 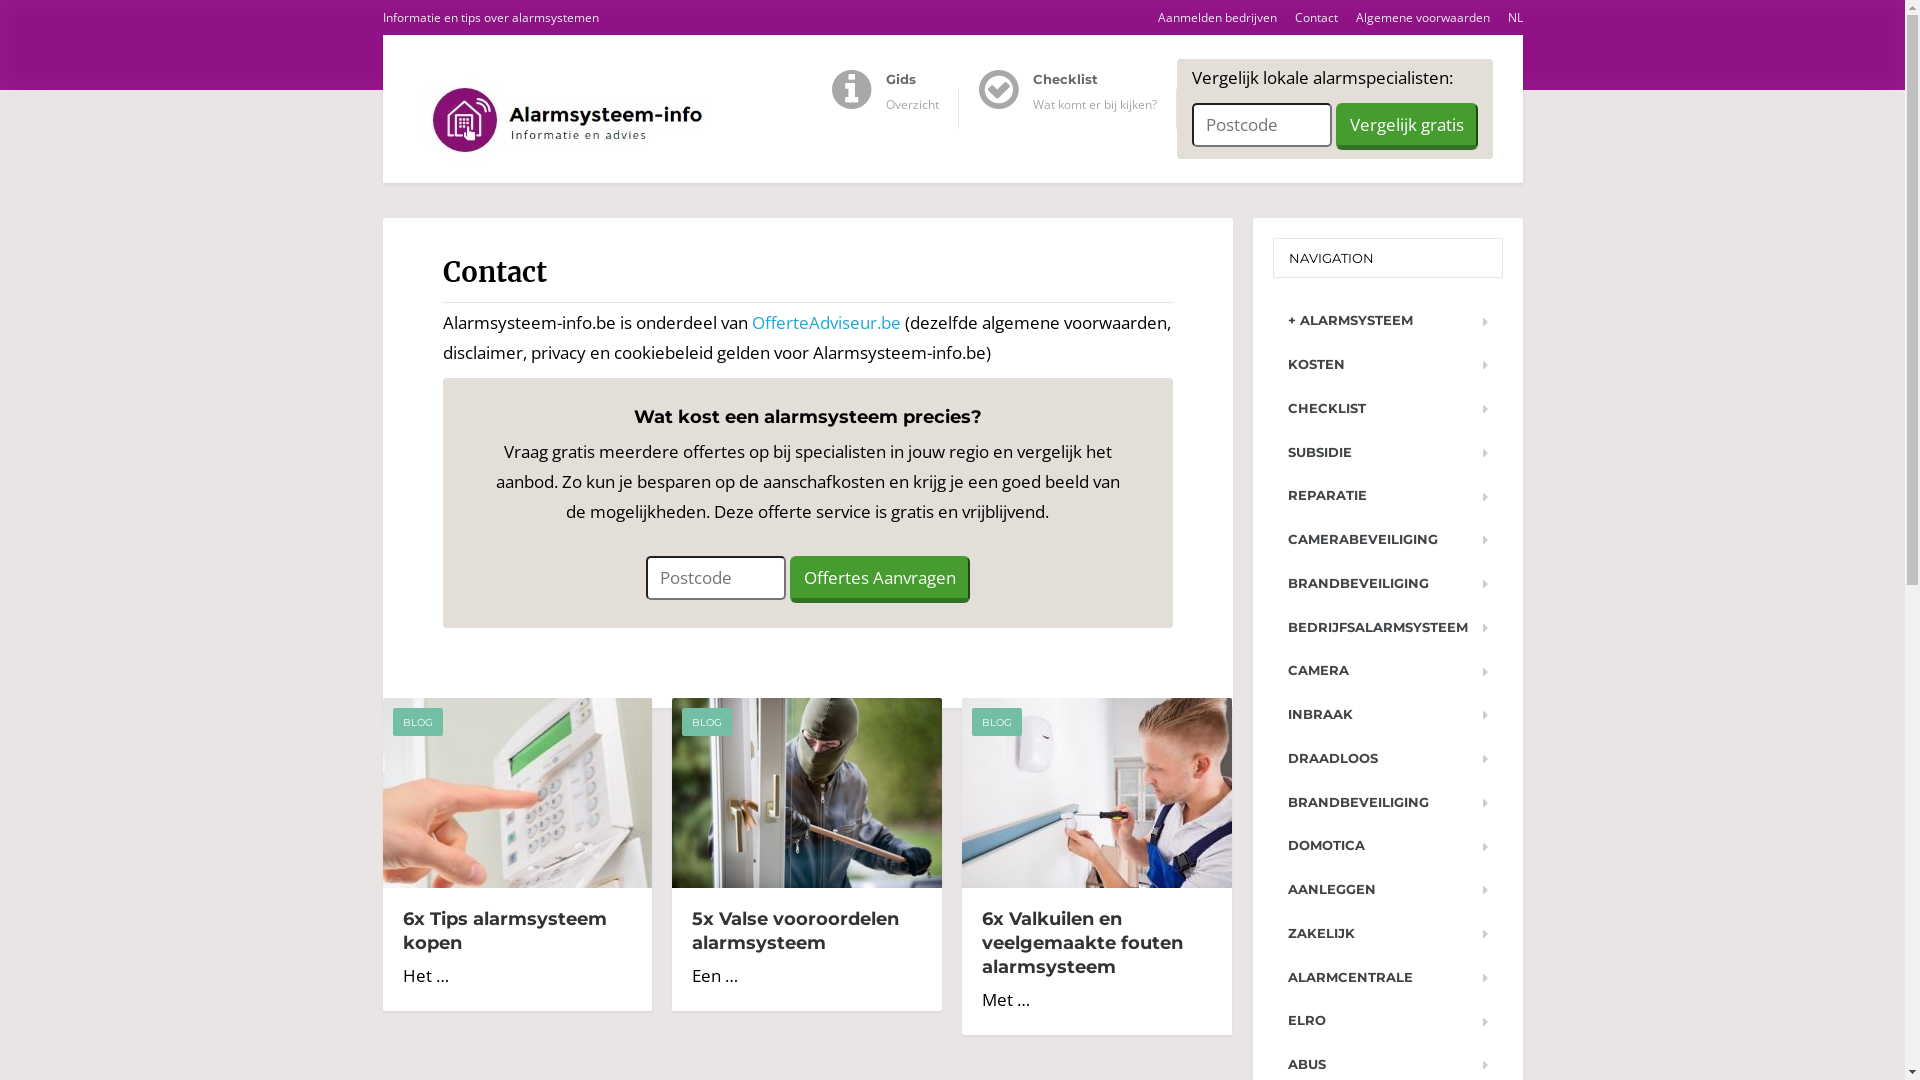 I want to click on Checklist
Wat komt er bij kijken?, so click(x=1077, y=109).